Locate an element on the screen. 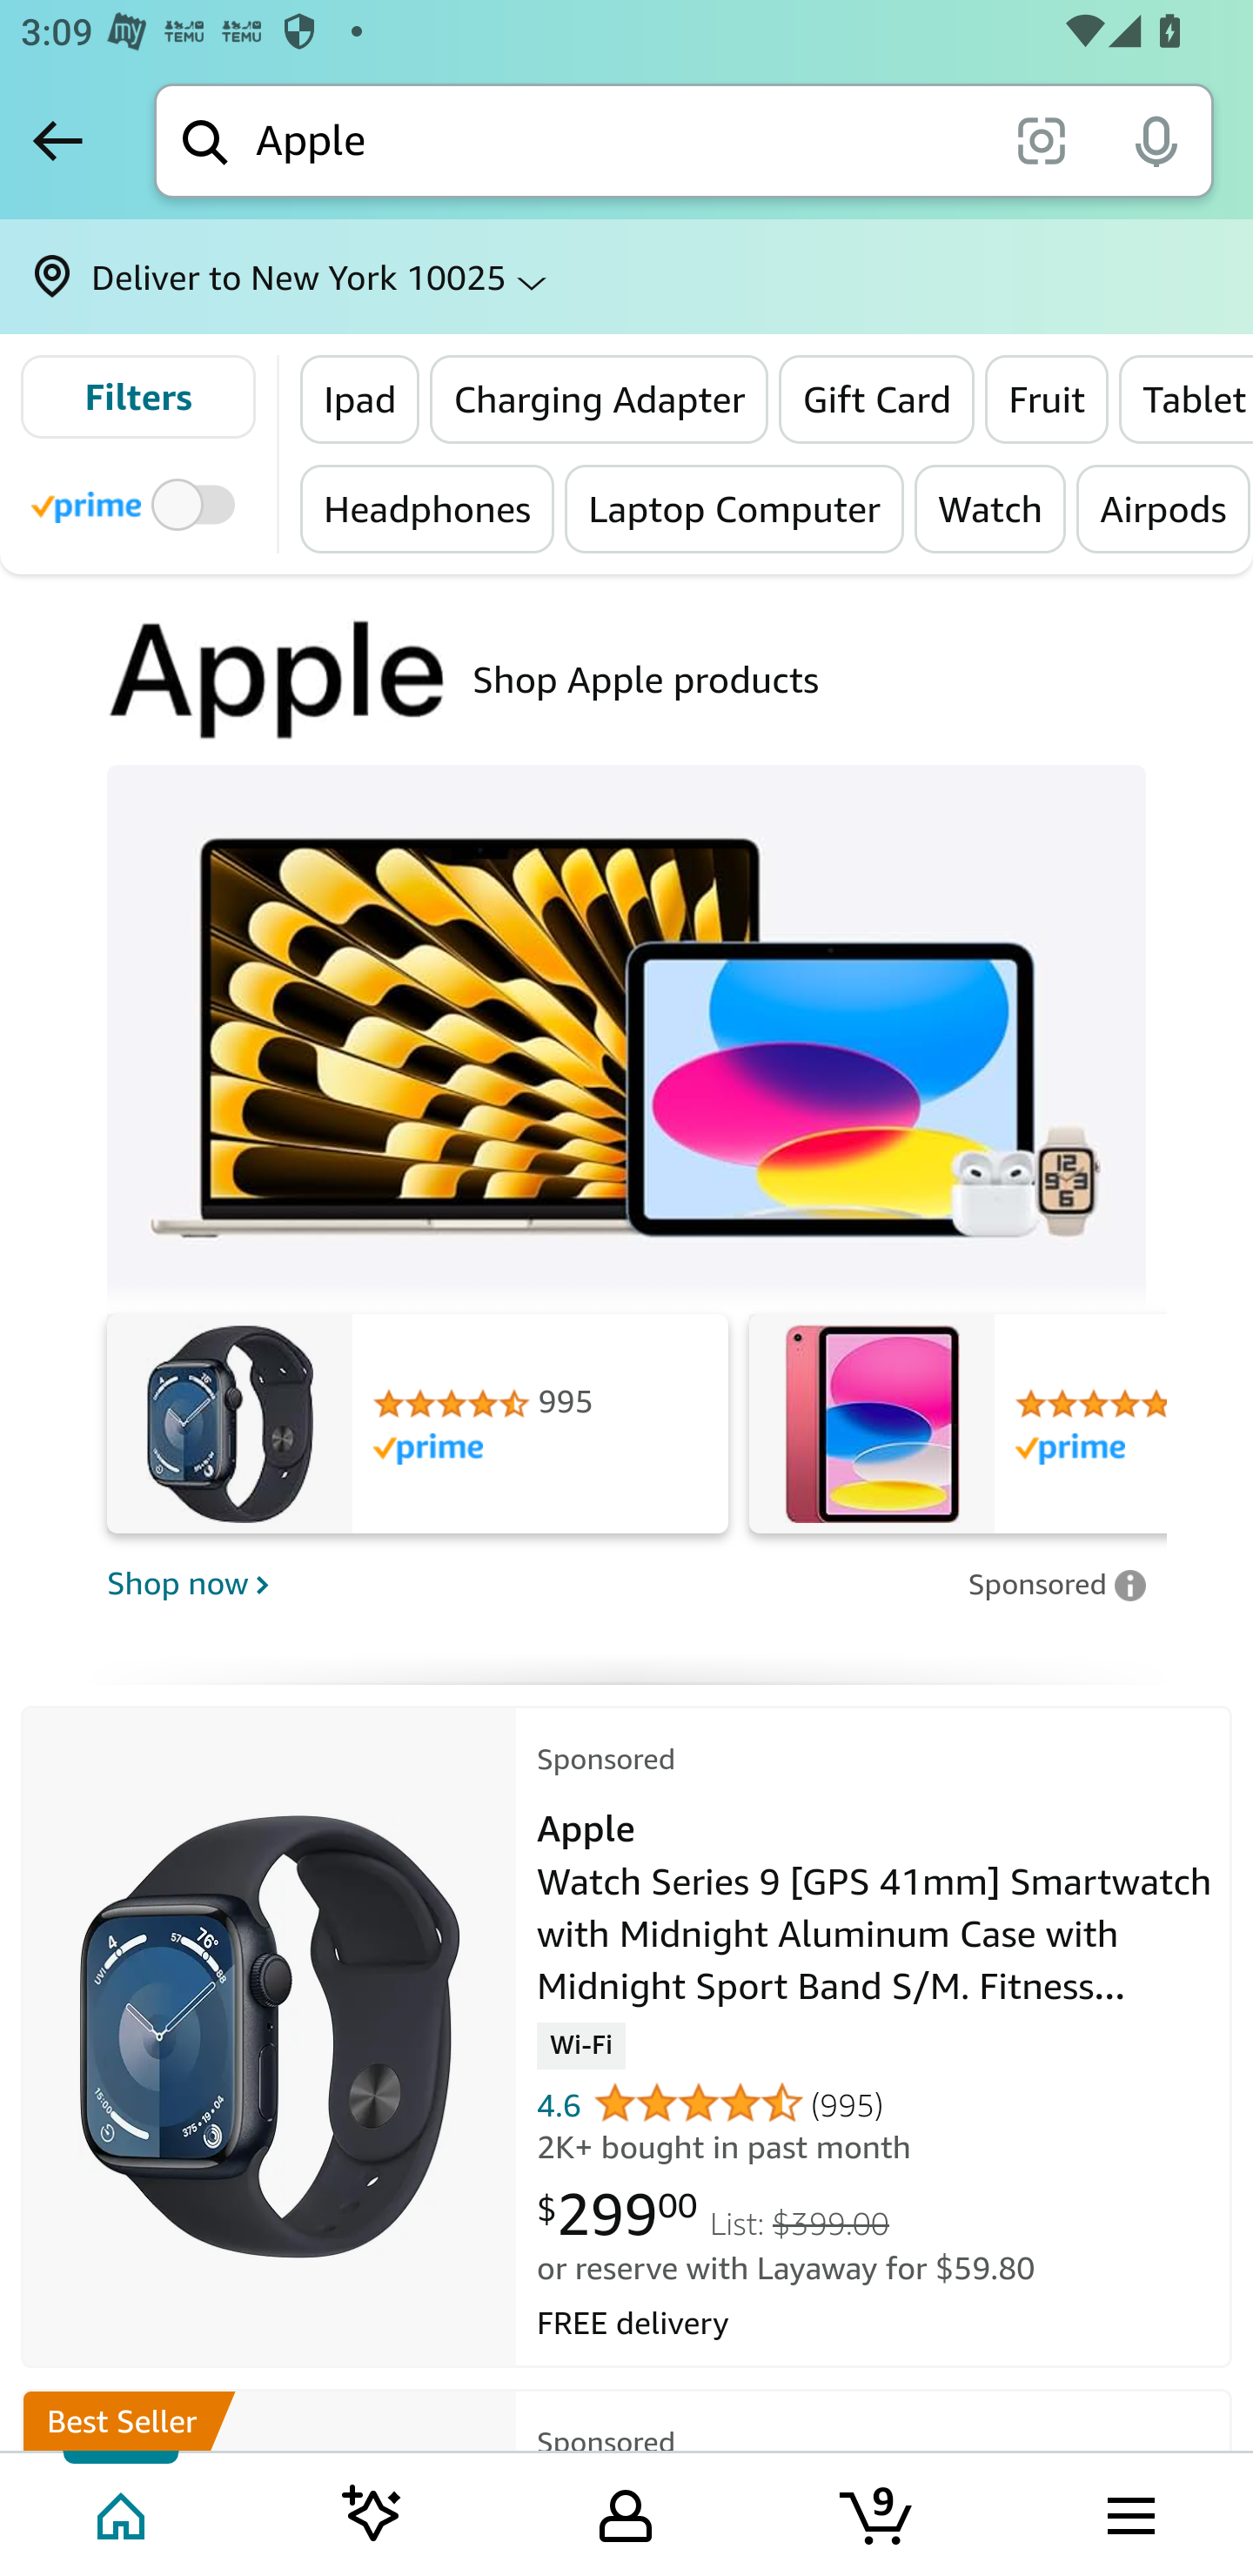  scan it is located at coordinates (1041, 139).